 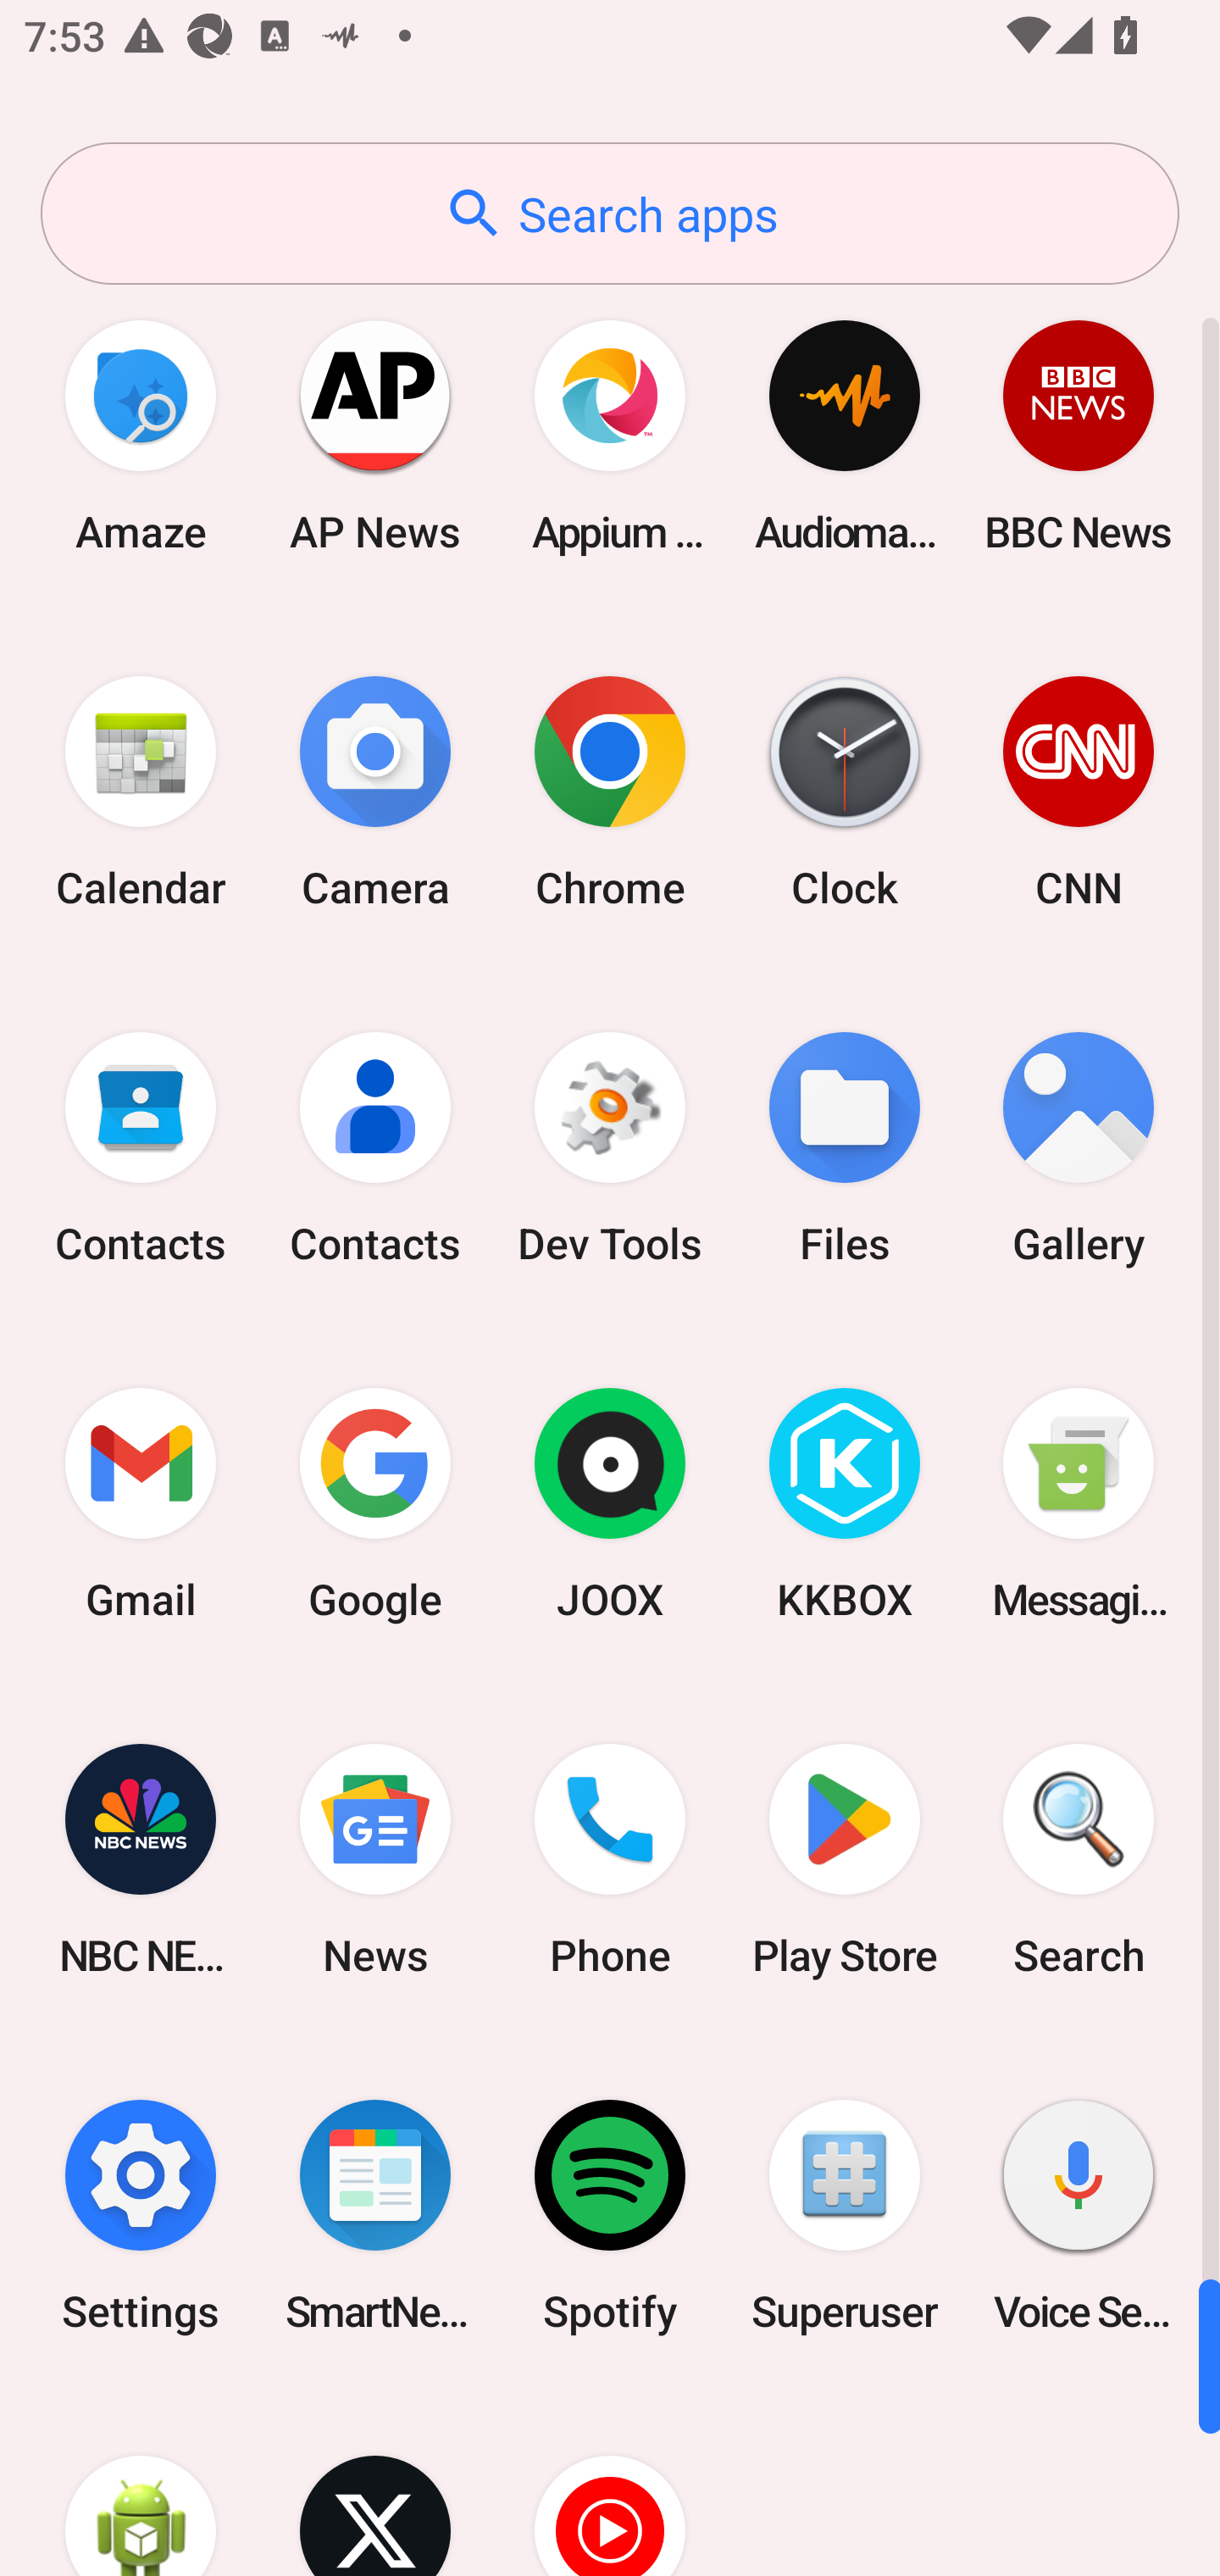 I want to click on SmartNews, so click(x=375, y=2215).